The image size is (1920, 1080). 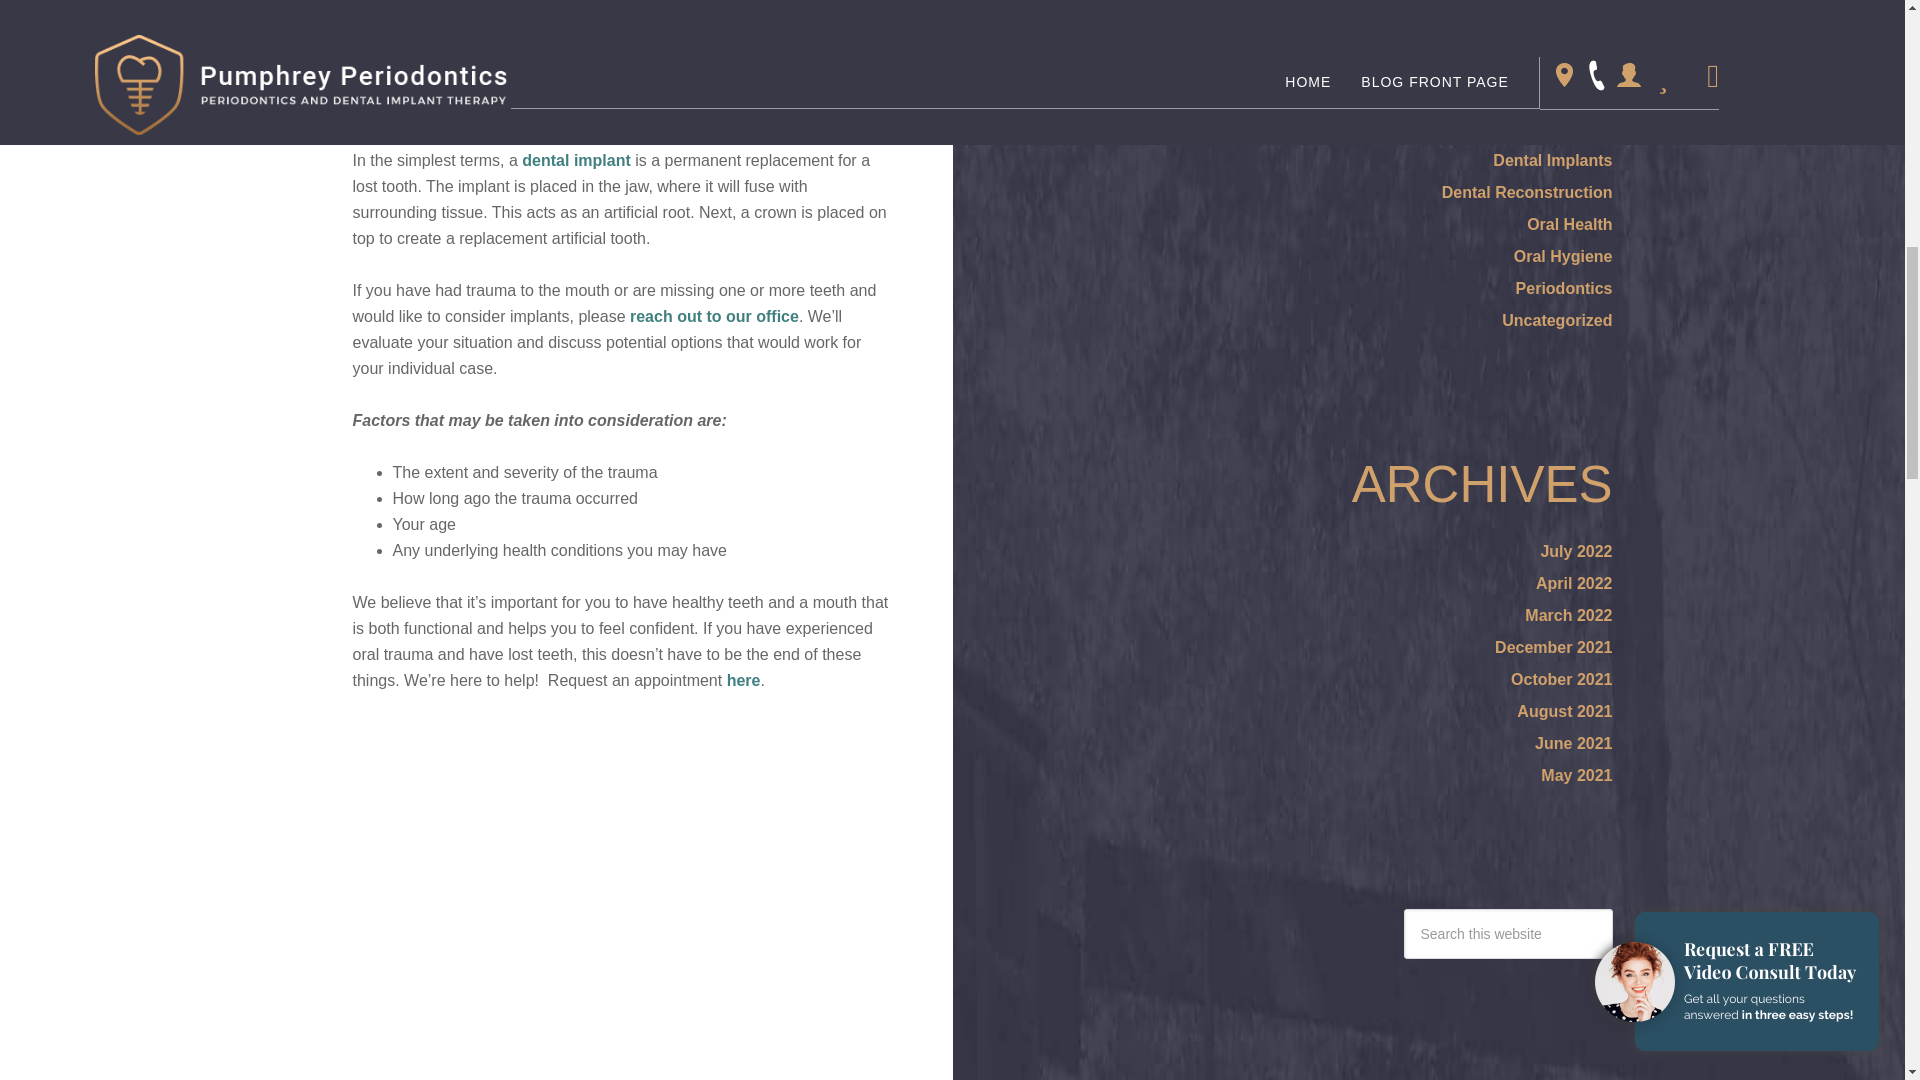 I want to click on Periodontics, so click(x=1564, y=288).